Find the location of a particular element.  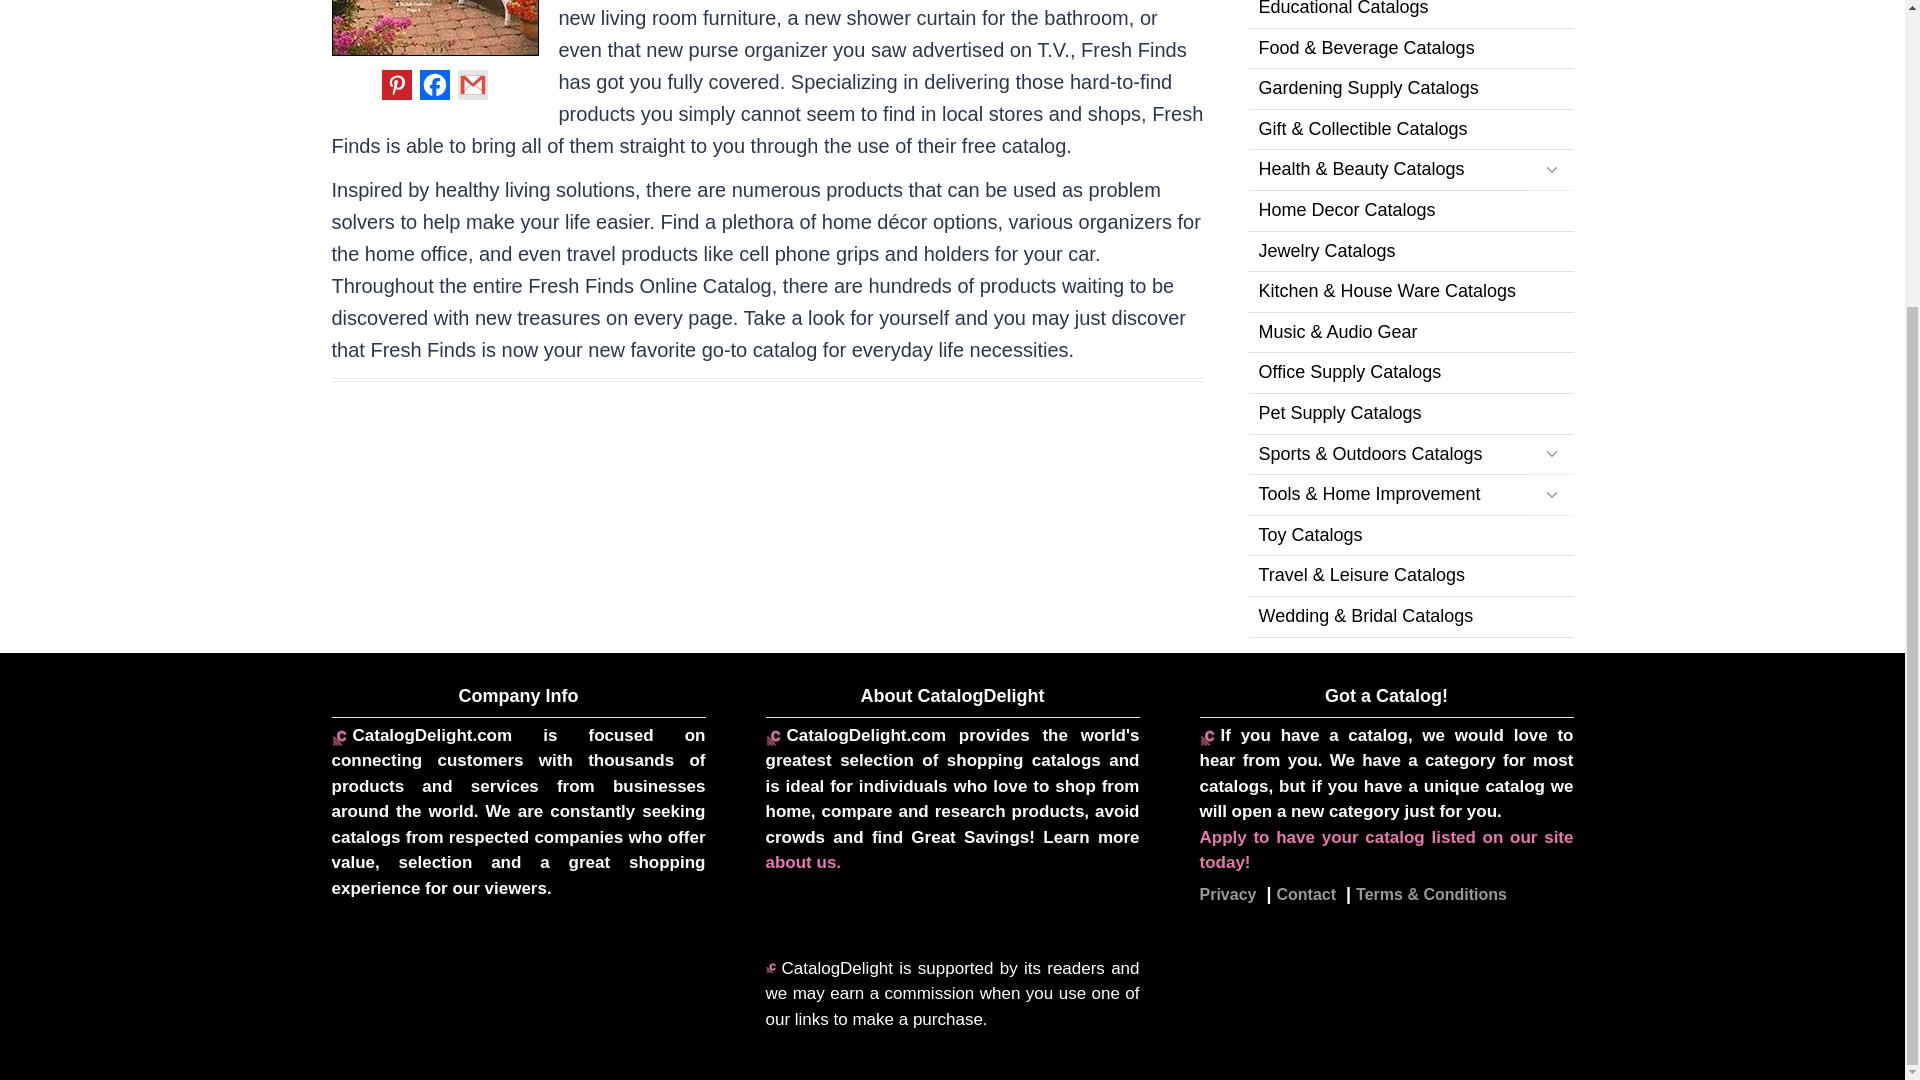

Google Gmail is located at coordinates (472, 84).